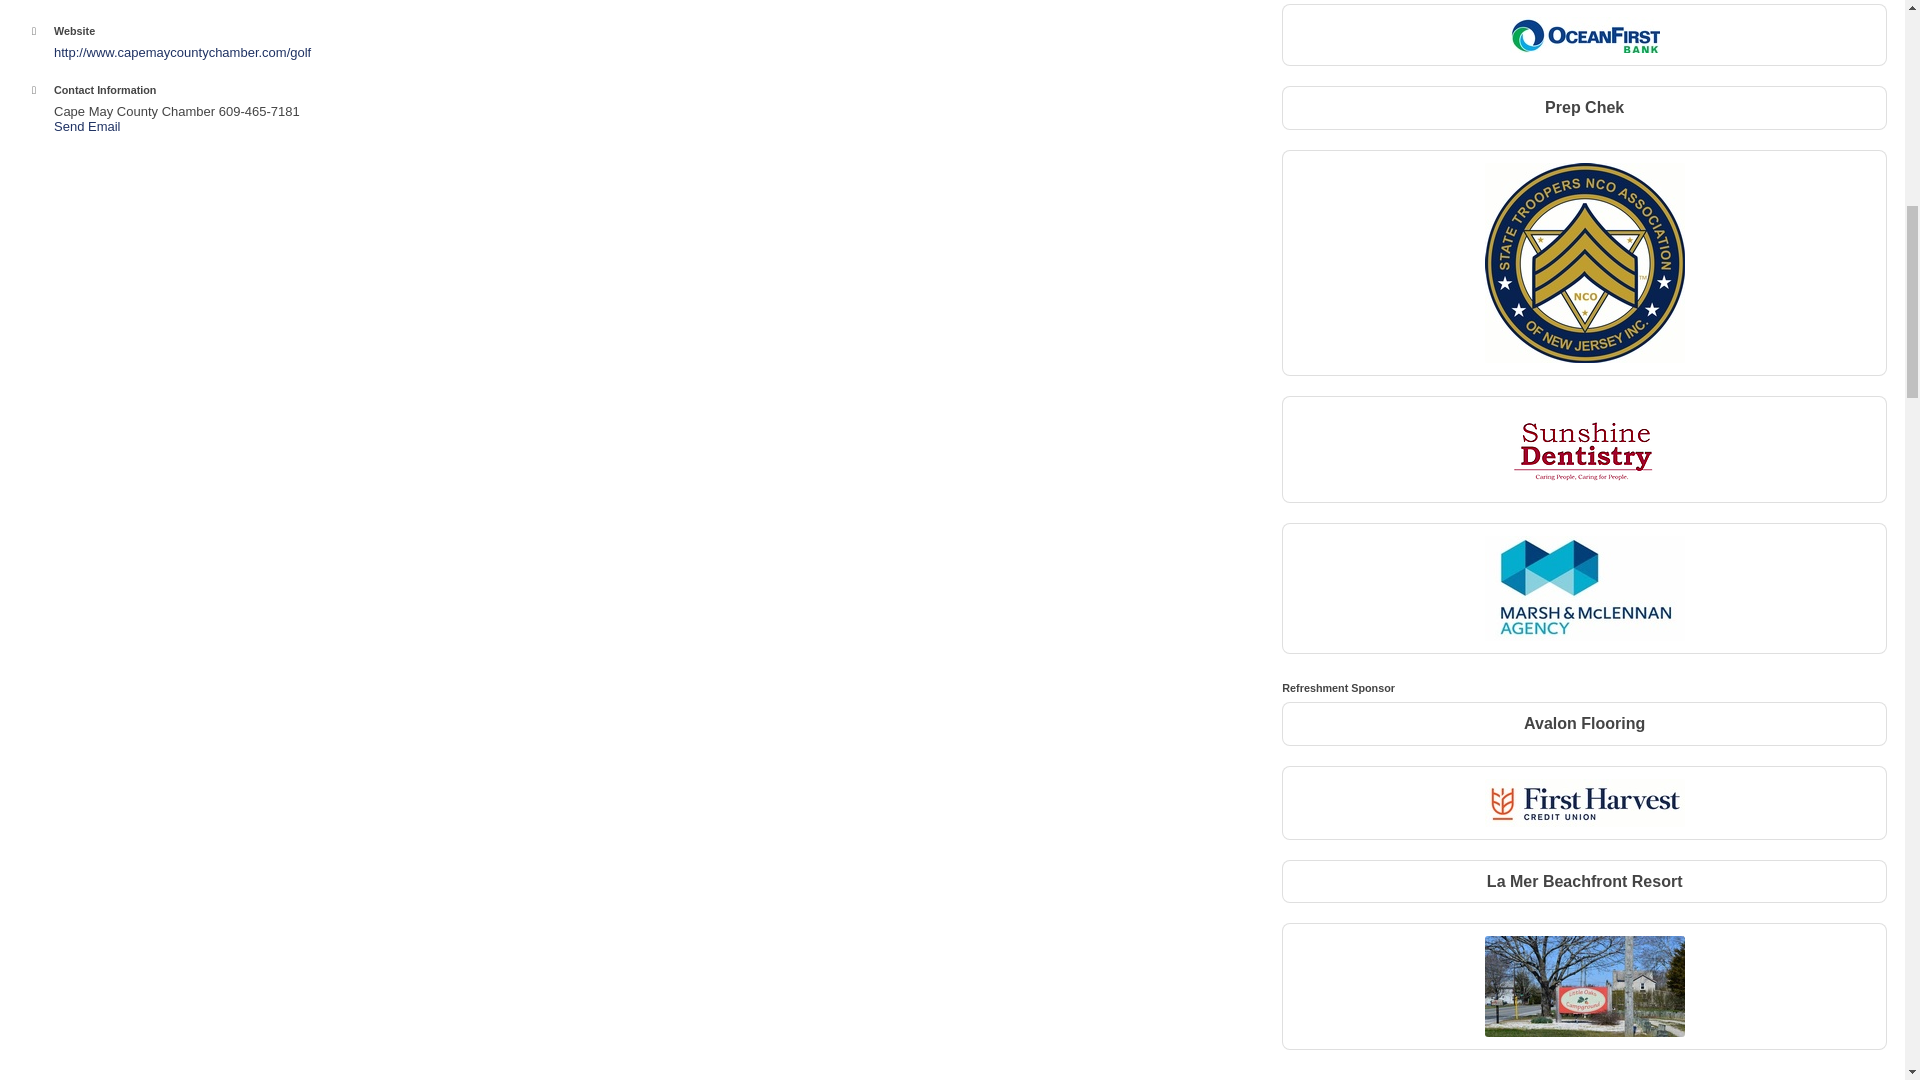  I want to click on Prep Chek, so click(1584, 108).